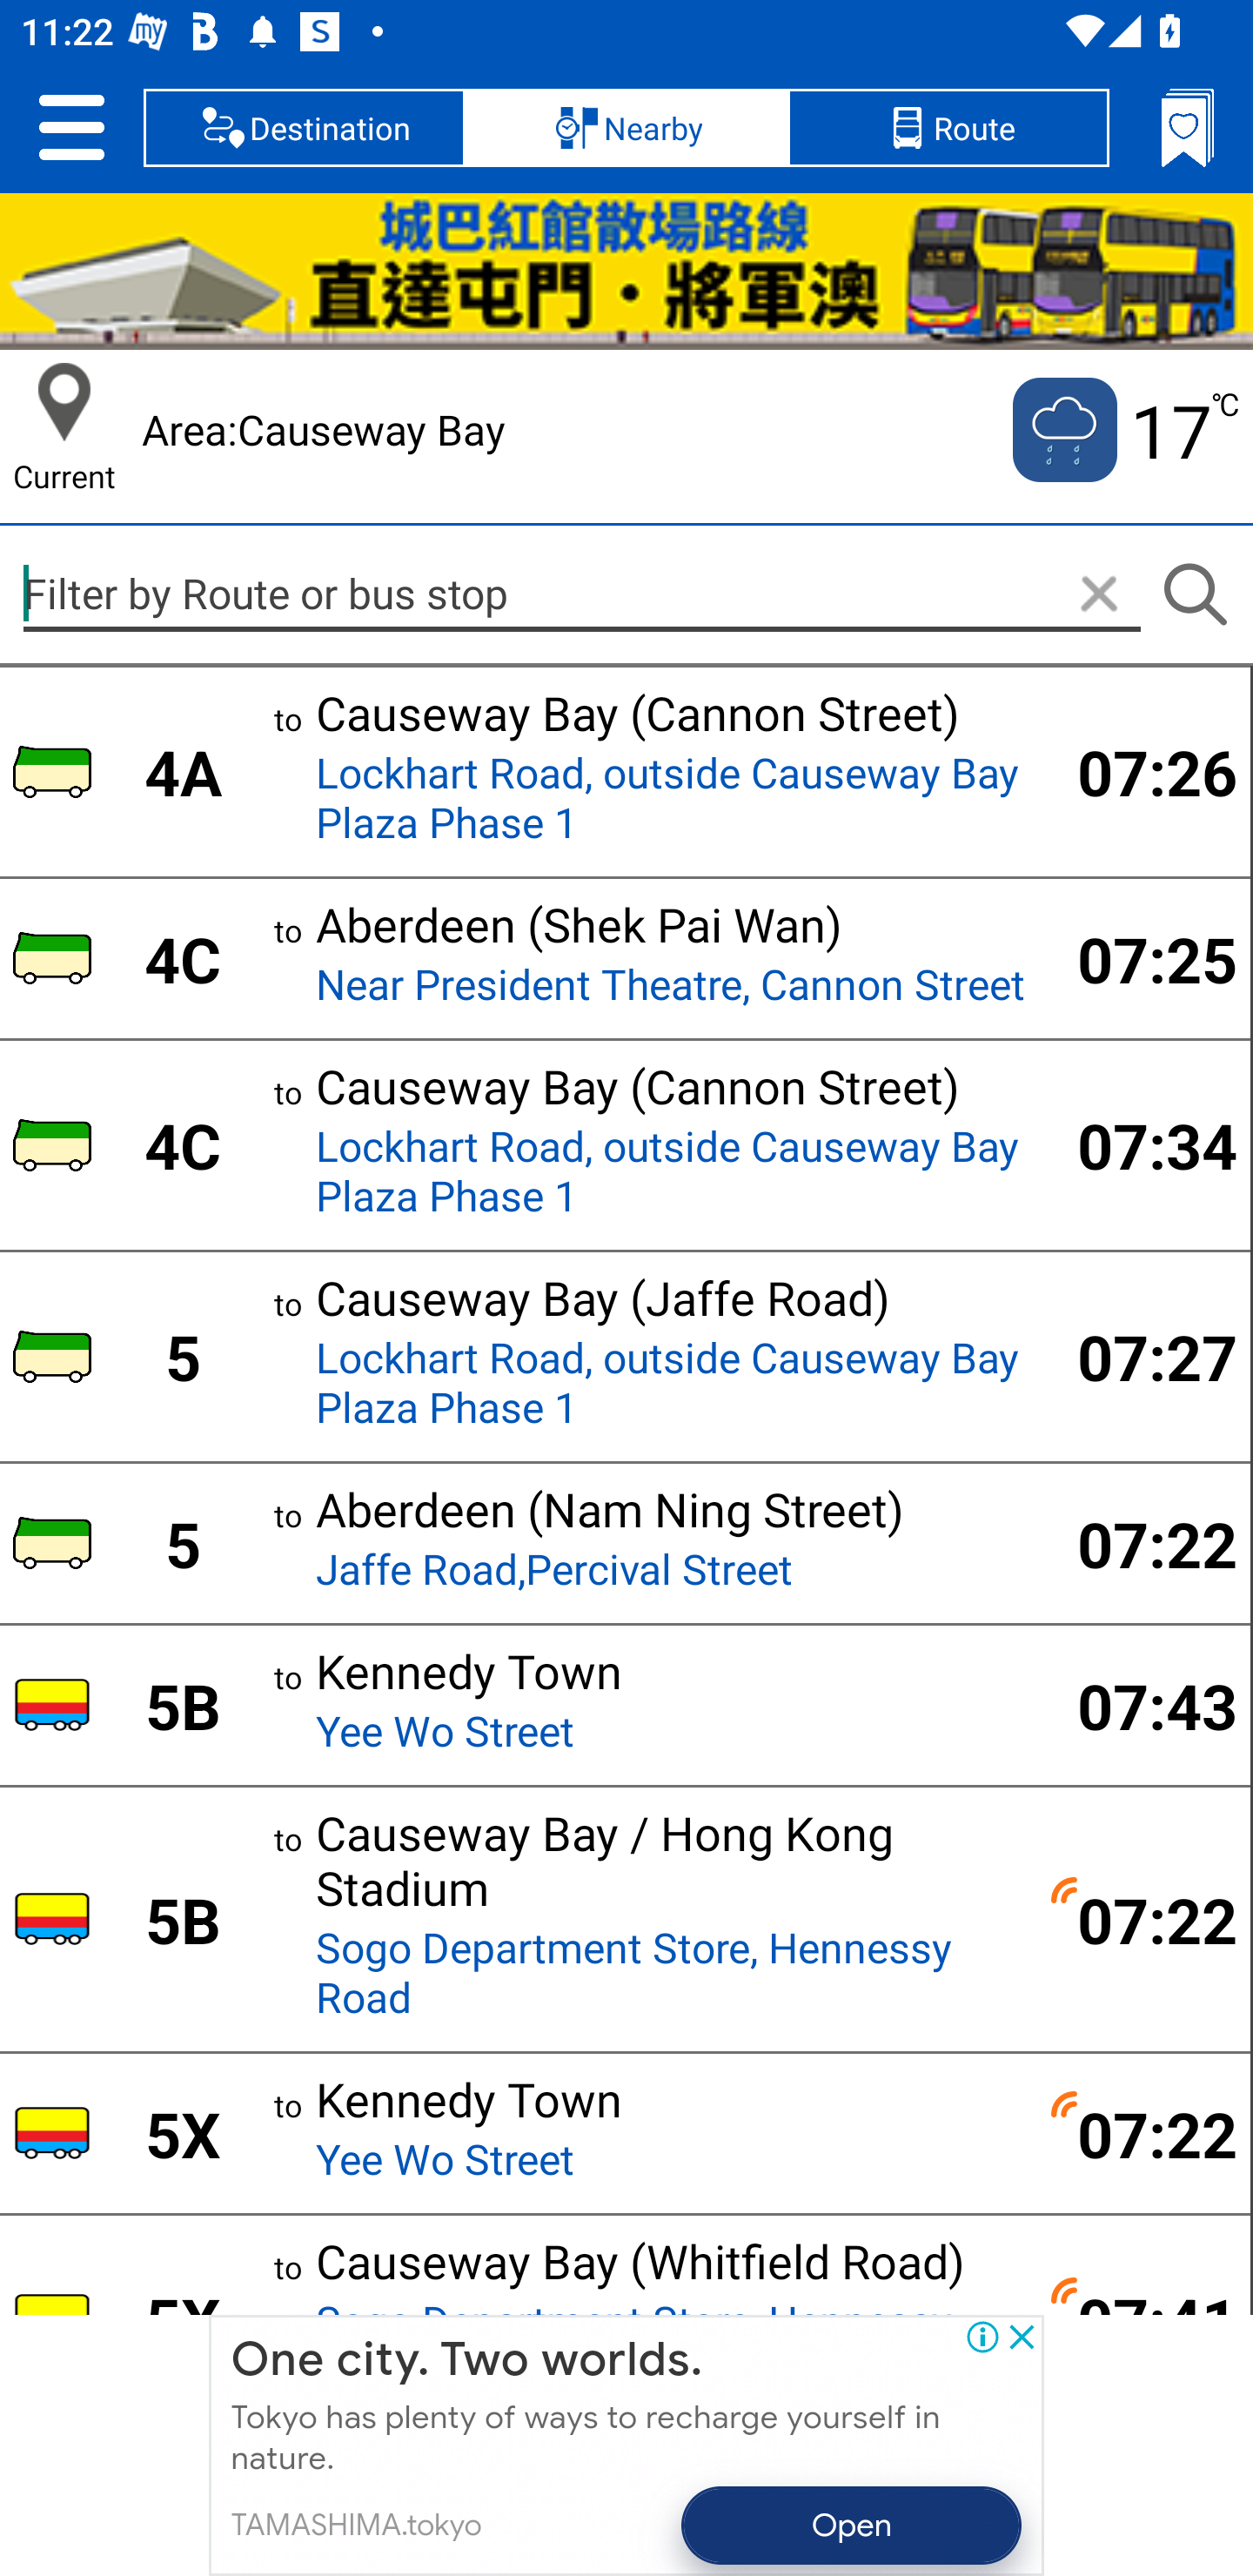  I want to click on HKC, so click(626, 272).